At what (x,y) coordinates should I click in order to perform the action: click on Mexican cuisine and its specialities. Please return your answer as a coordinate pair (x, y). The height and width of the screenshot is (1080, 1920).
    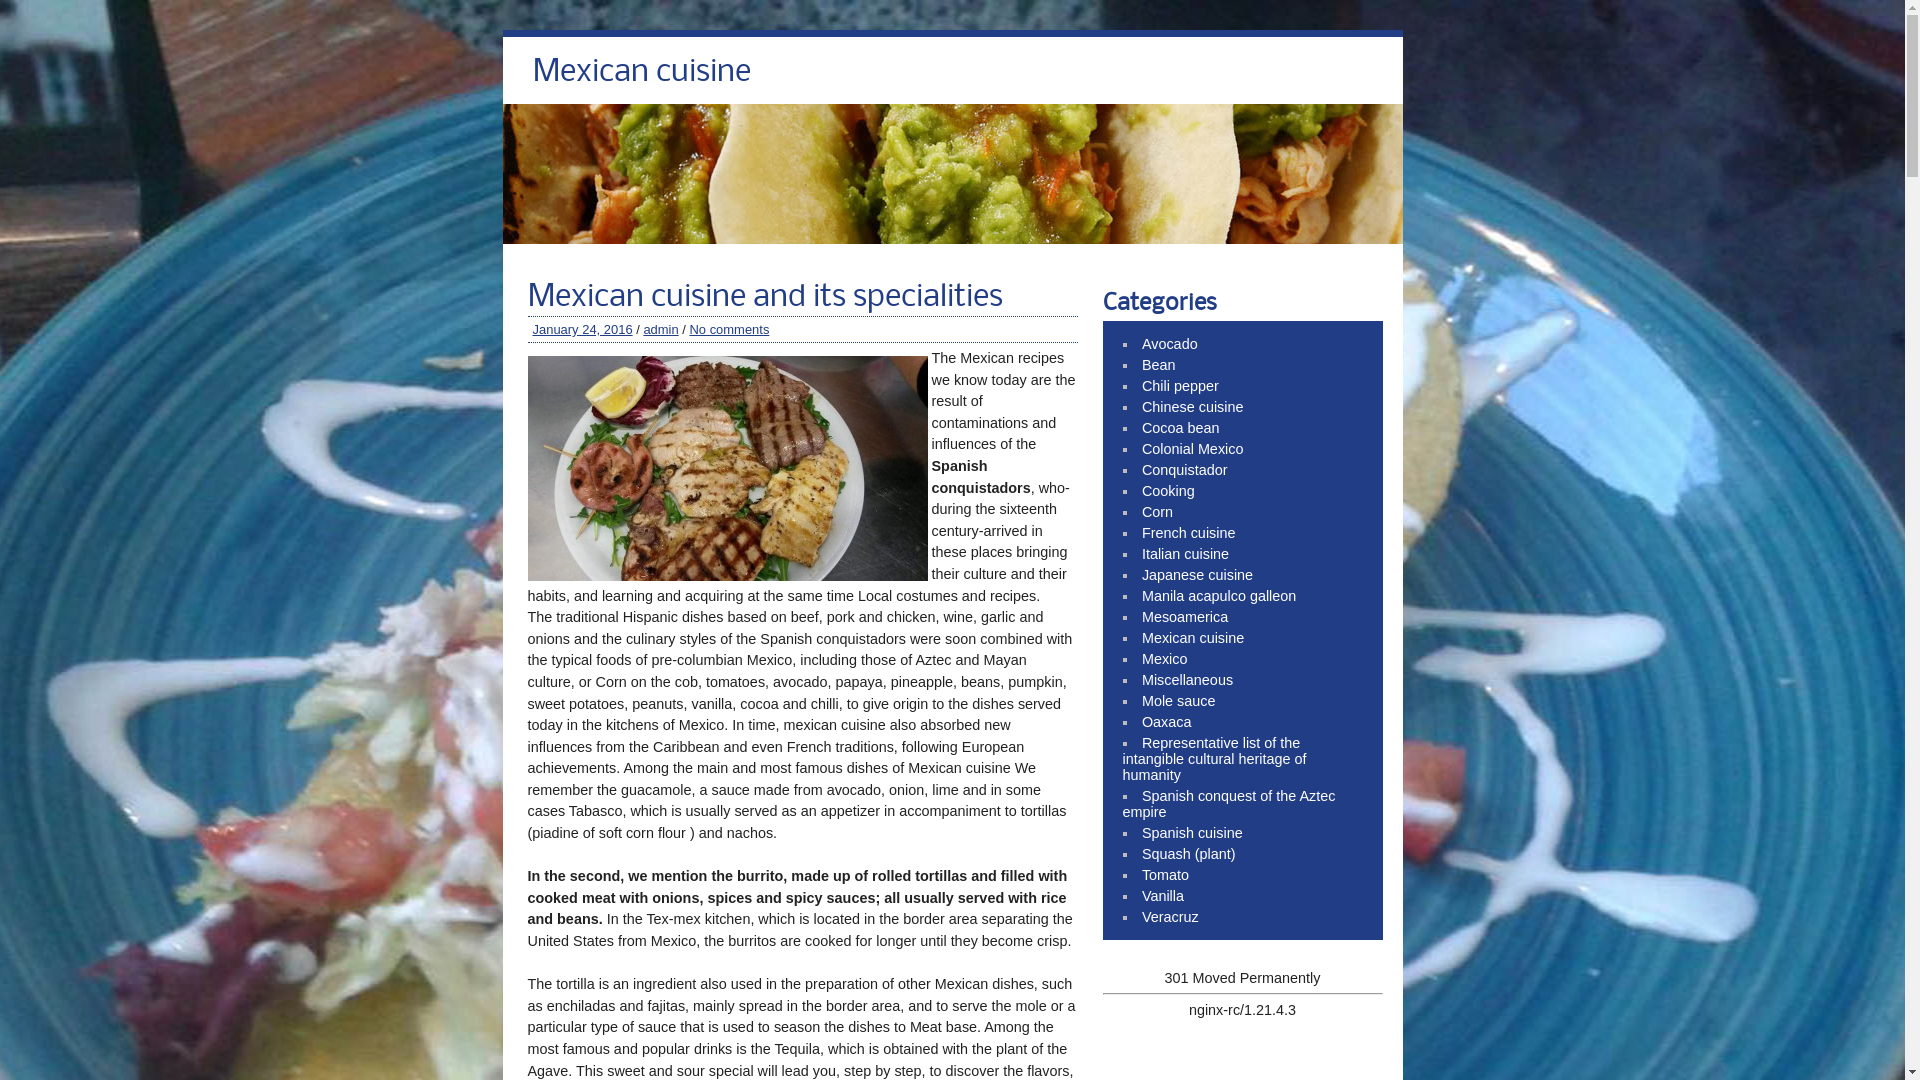
    Looking at the image, I should click on (765, 298).